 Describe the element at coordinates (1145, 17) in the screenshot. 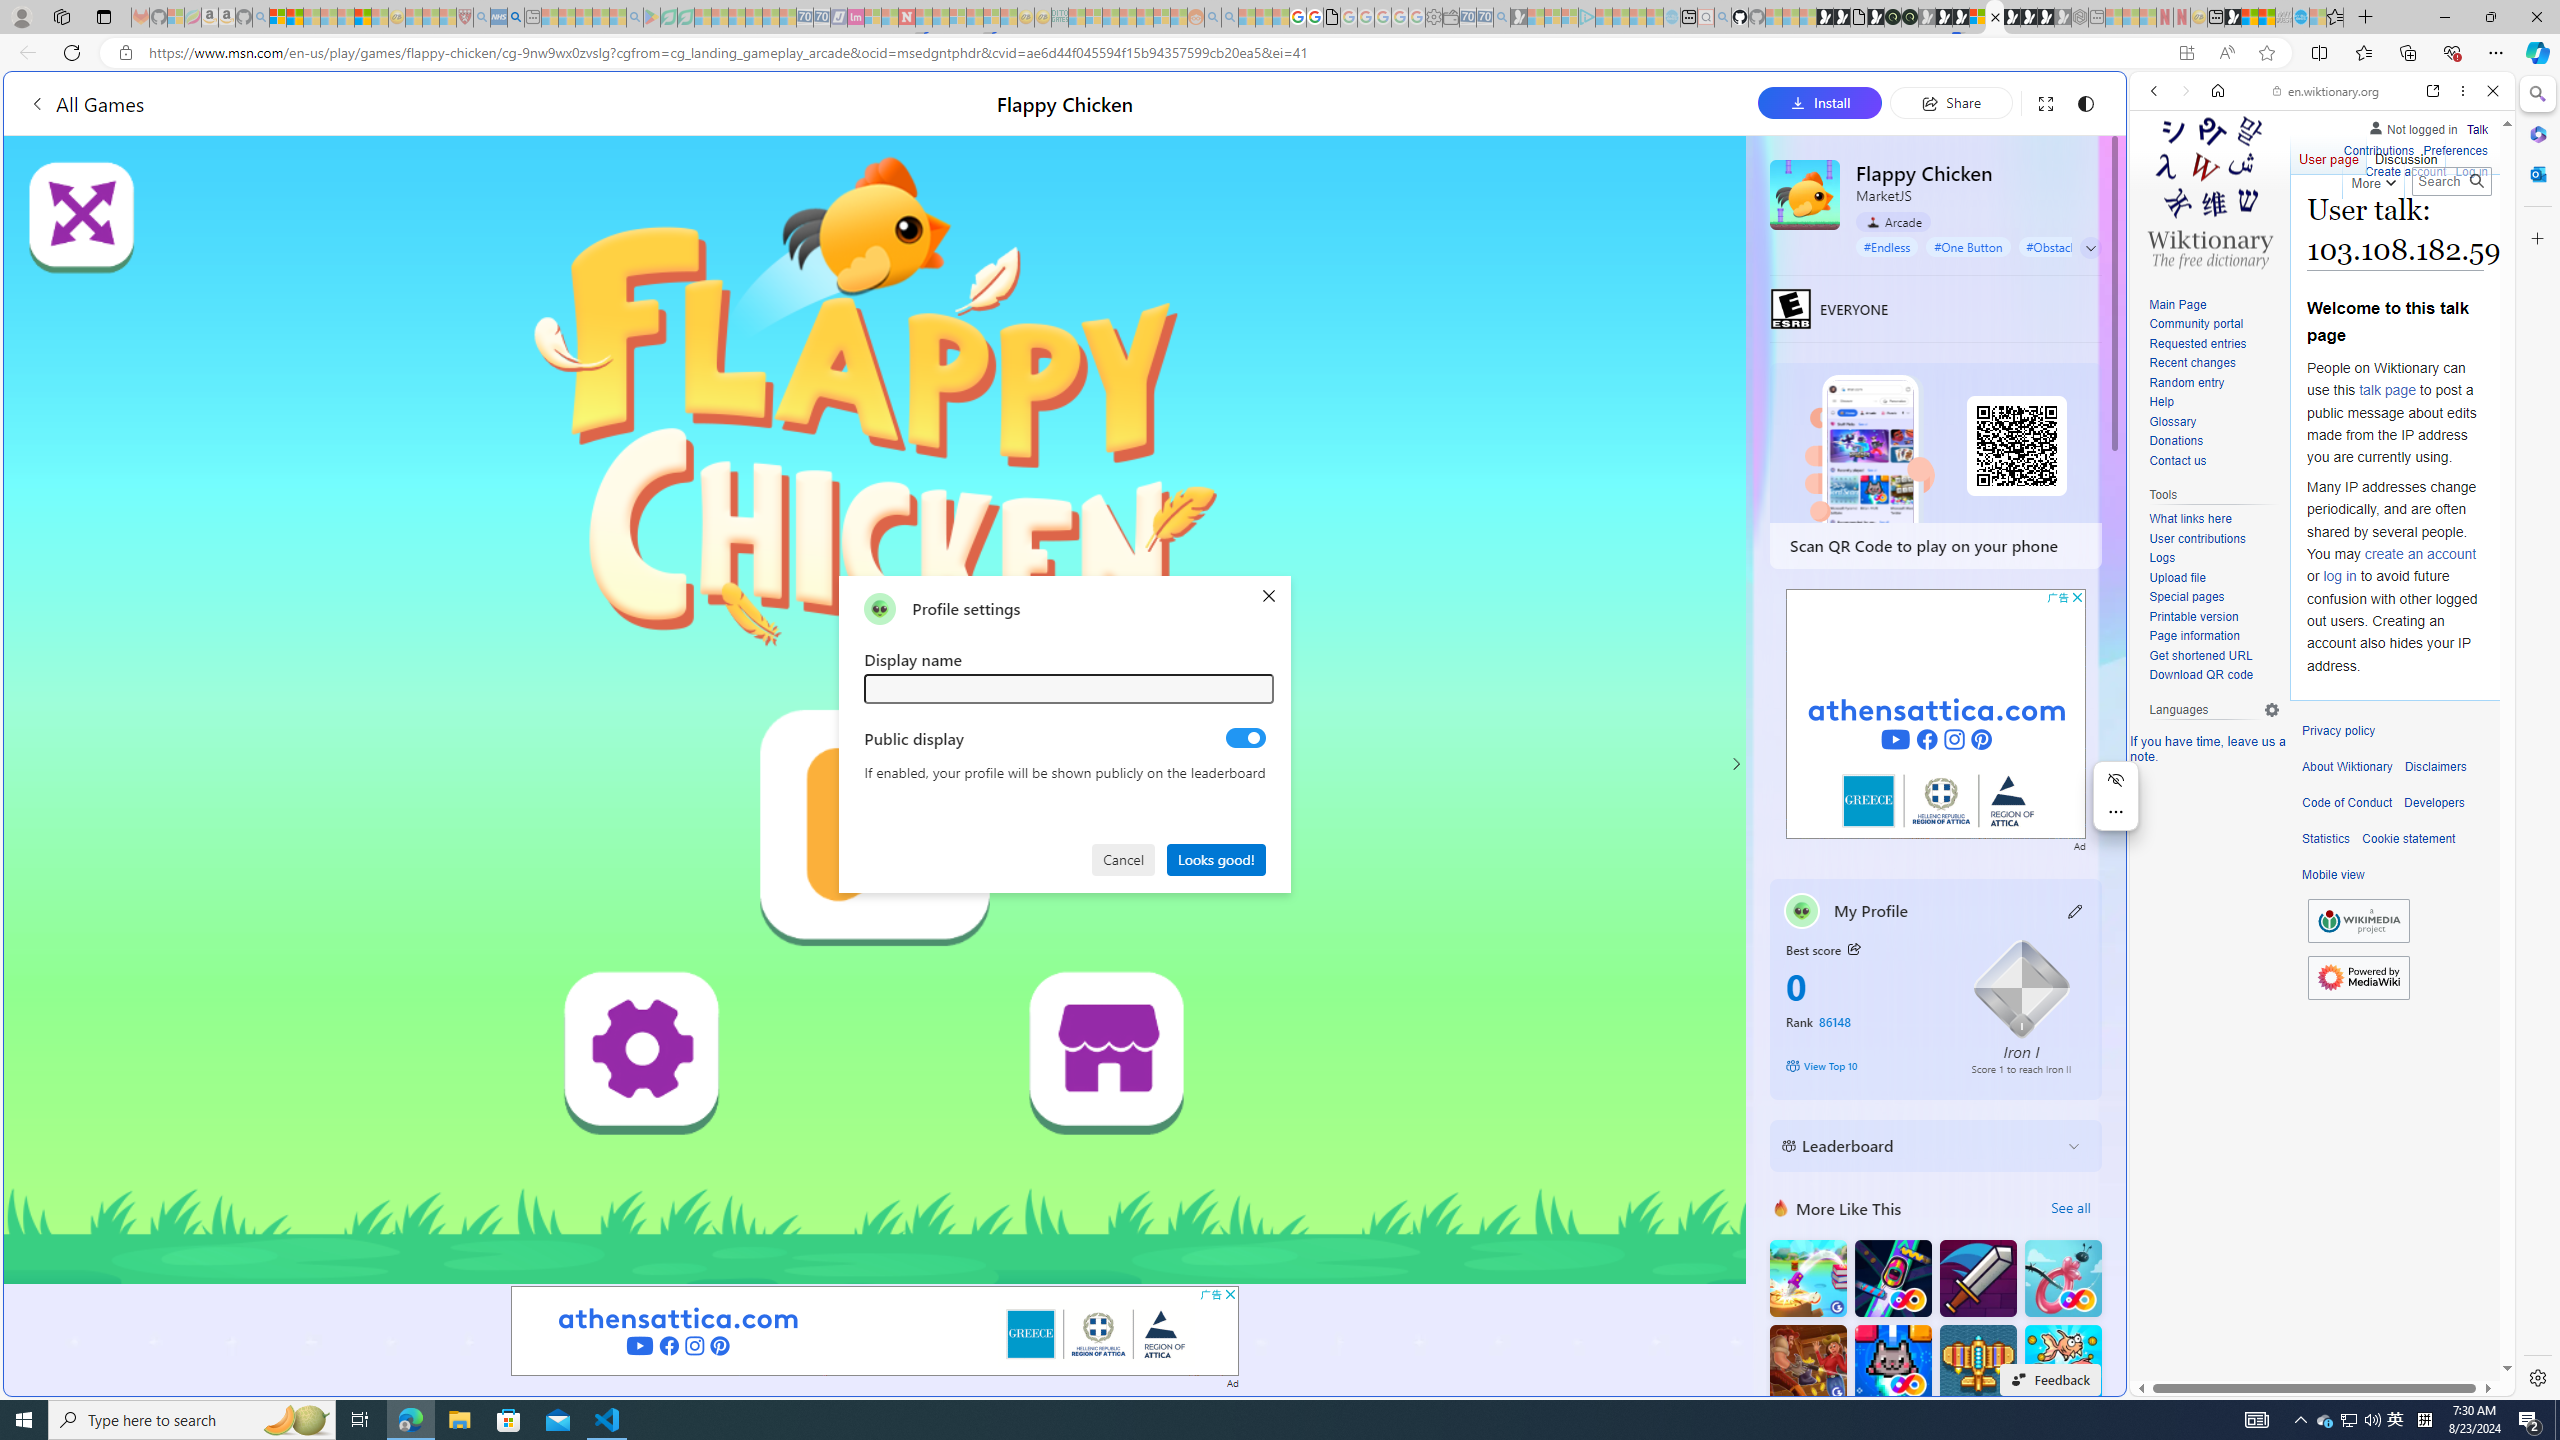

I see `Kinda Frugal - MSN - Sleeping` at that location.